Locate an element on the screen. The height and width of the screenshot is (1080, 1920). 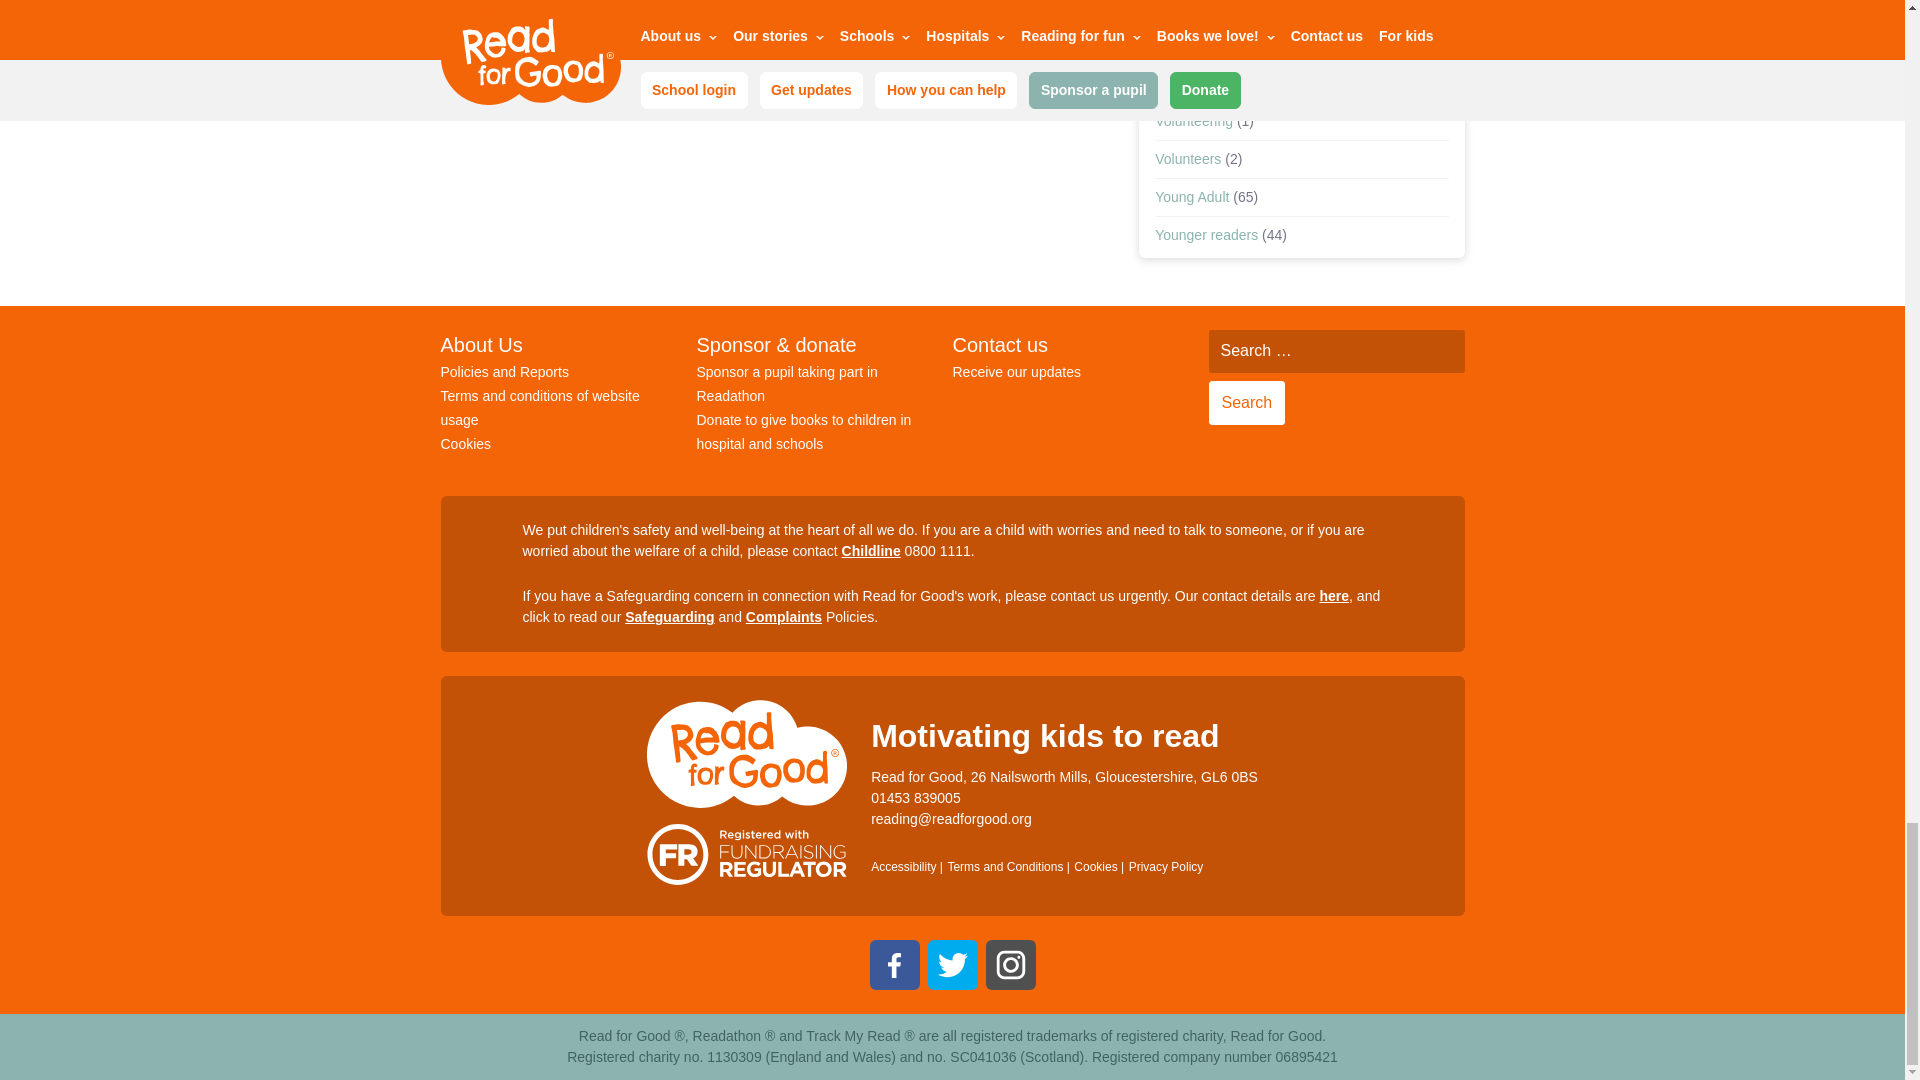
Search is located at coordinates (1246, 403).